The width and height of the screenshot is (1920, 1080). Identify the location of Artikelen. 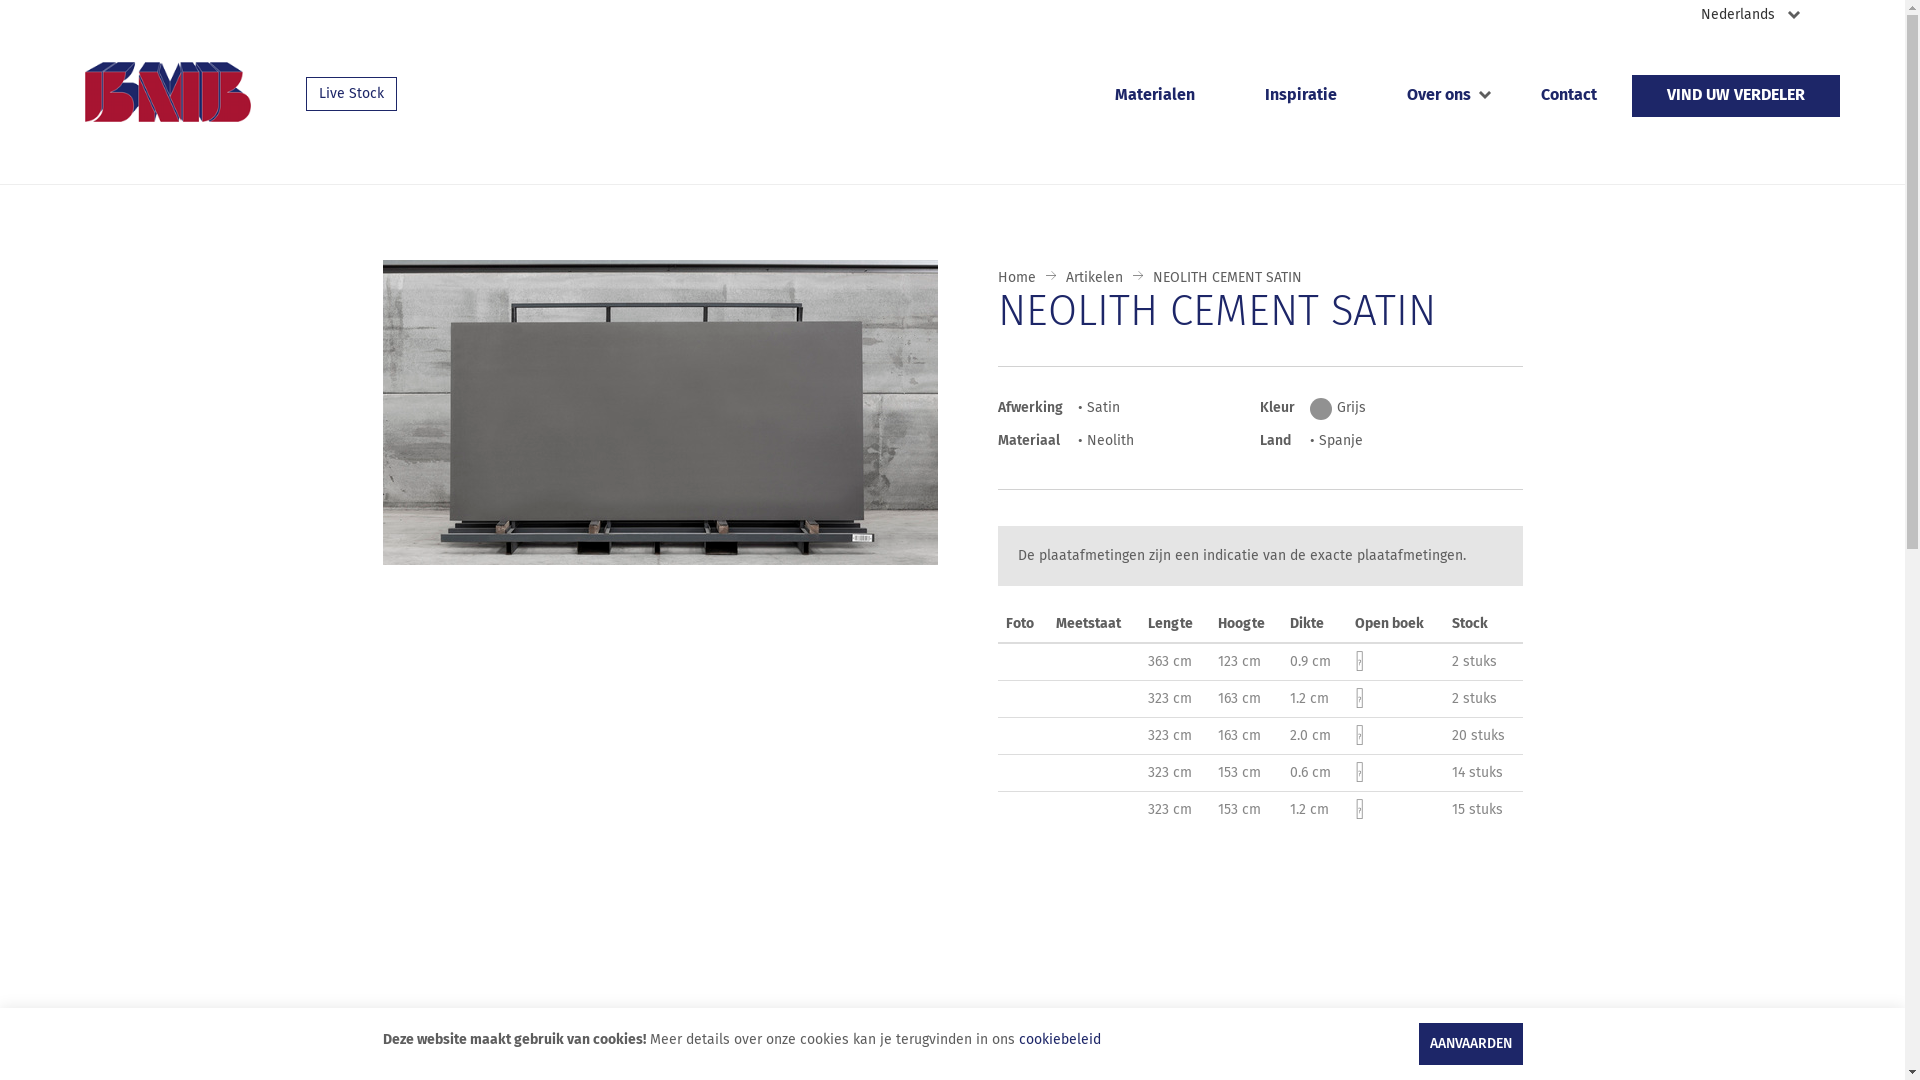
(1094, 278).